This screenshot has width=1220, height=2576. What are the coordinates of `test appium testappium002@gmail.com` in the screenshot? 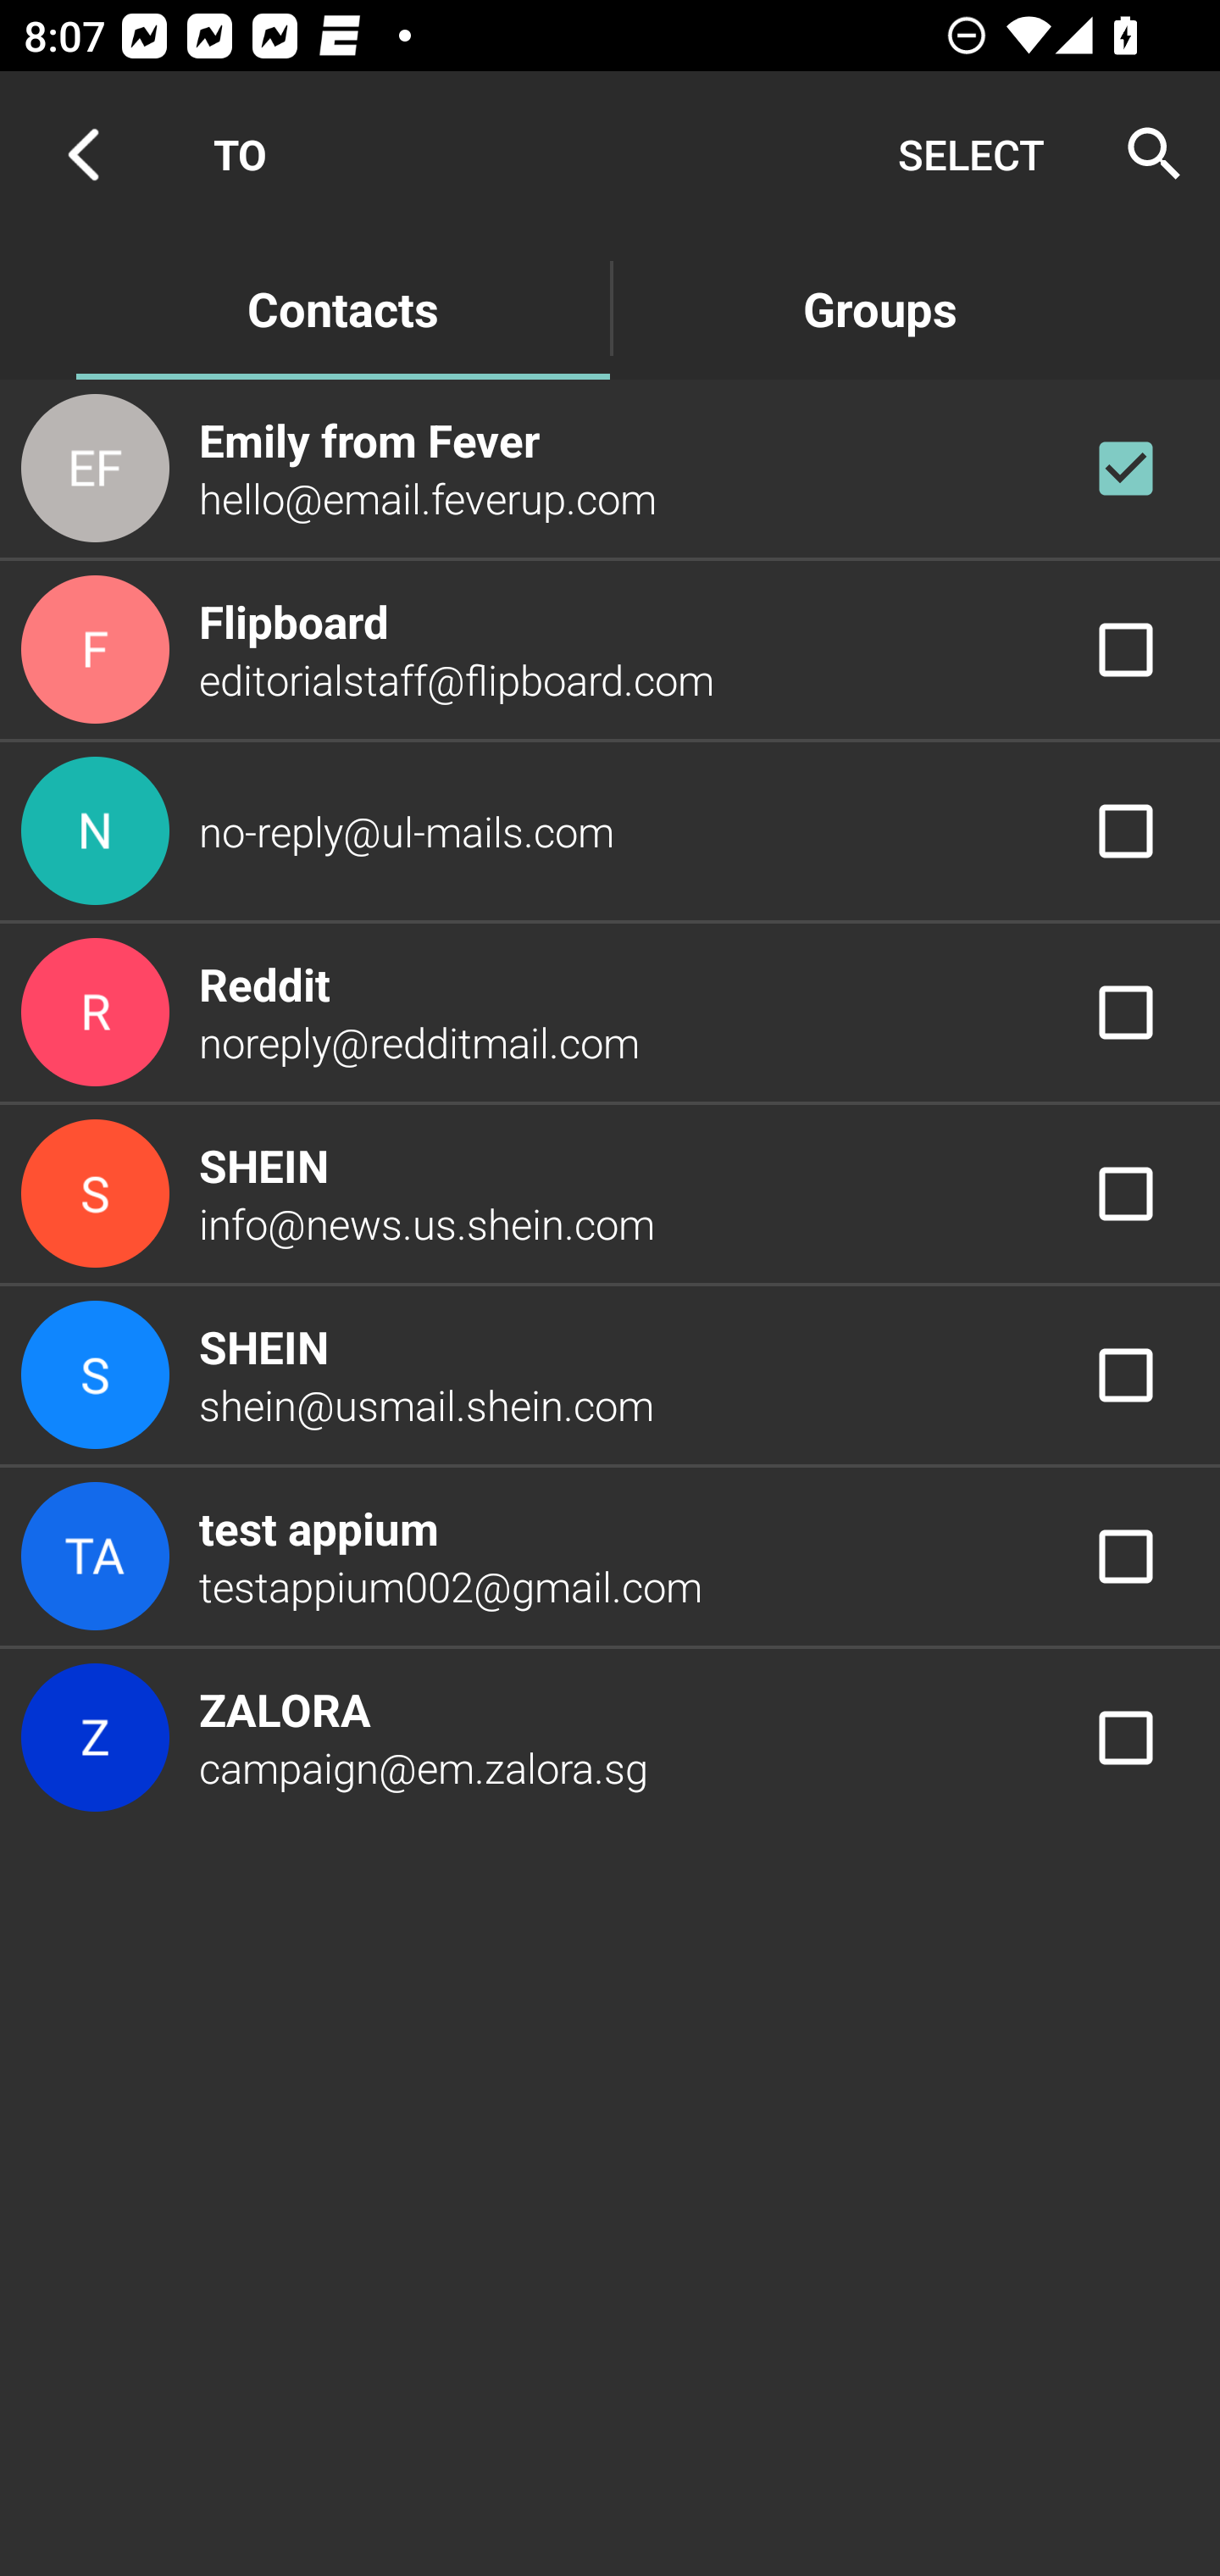 It's located at (610, 1557).